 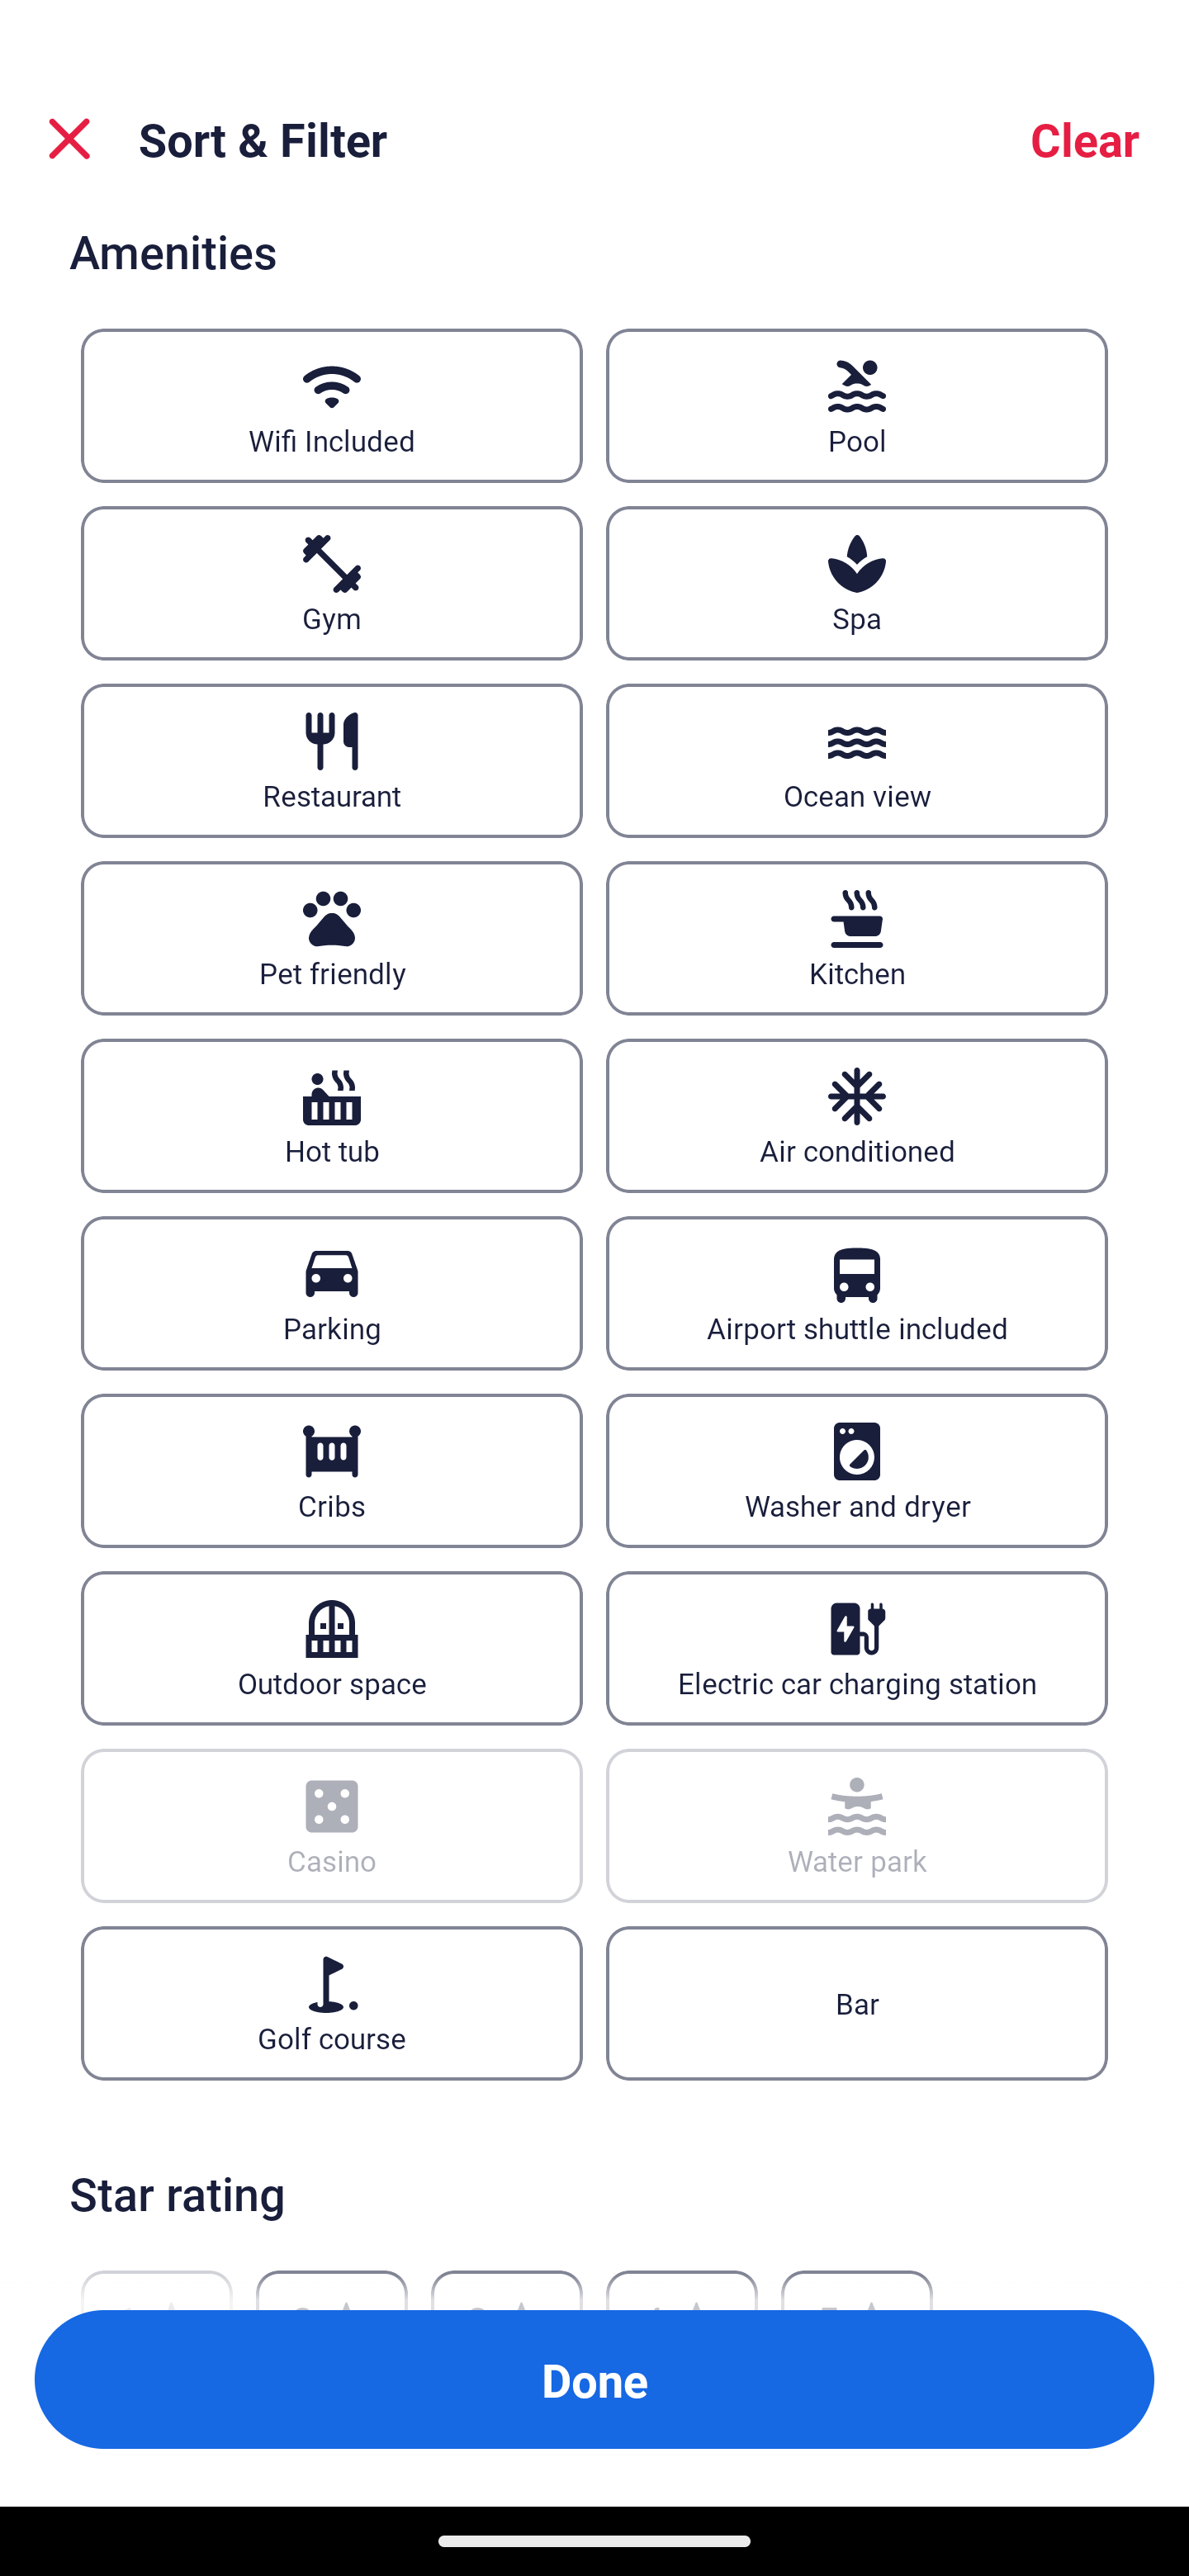 I want to click on Hot tub, so click(x=331, y=1115).